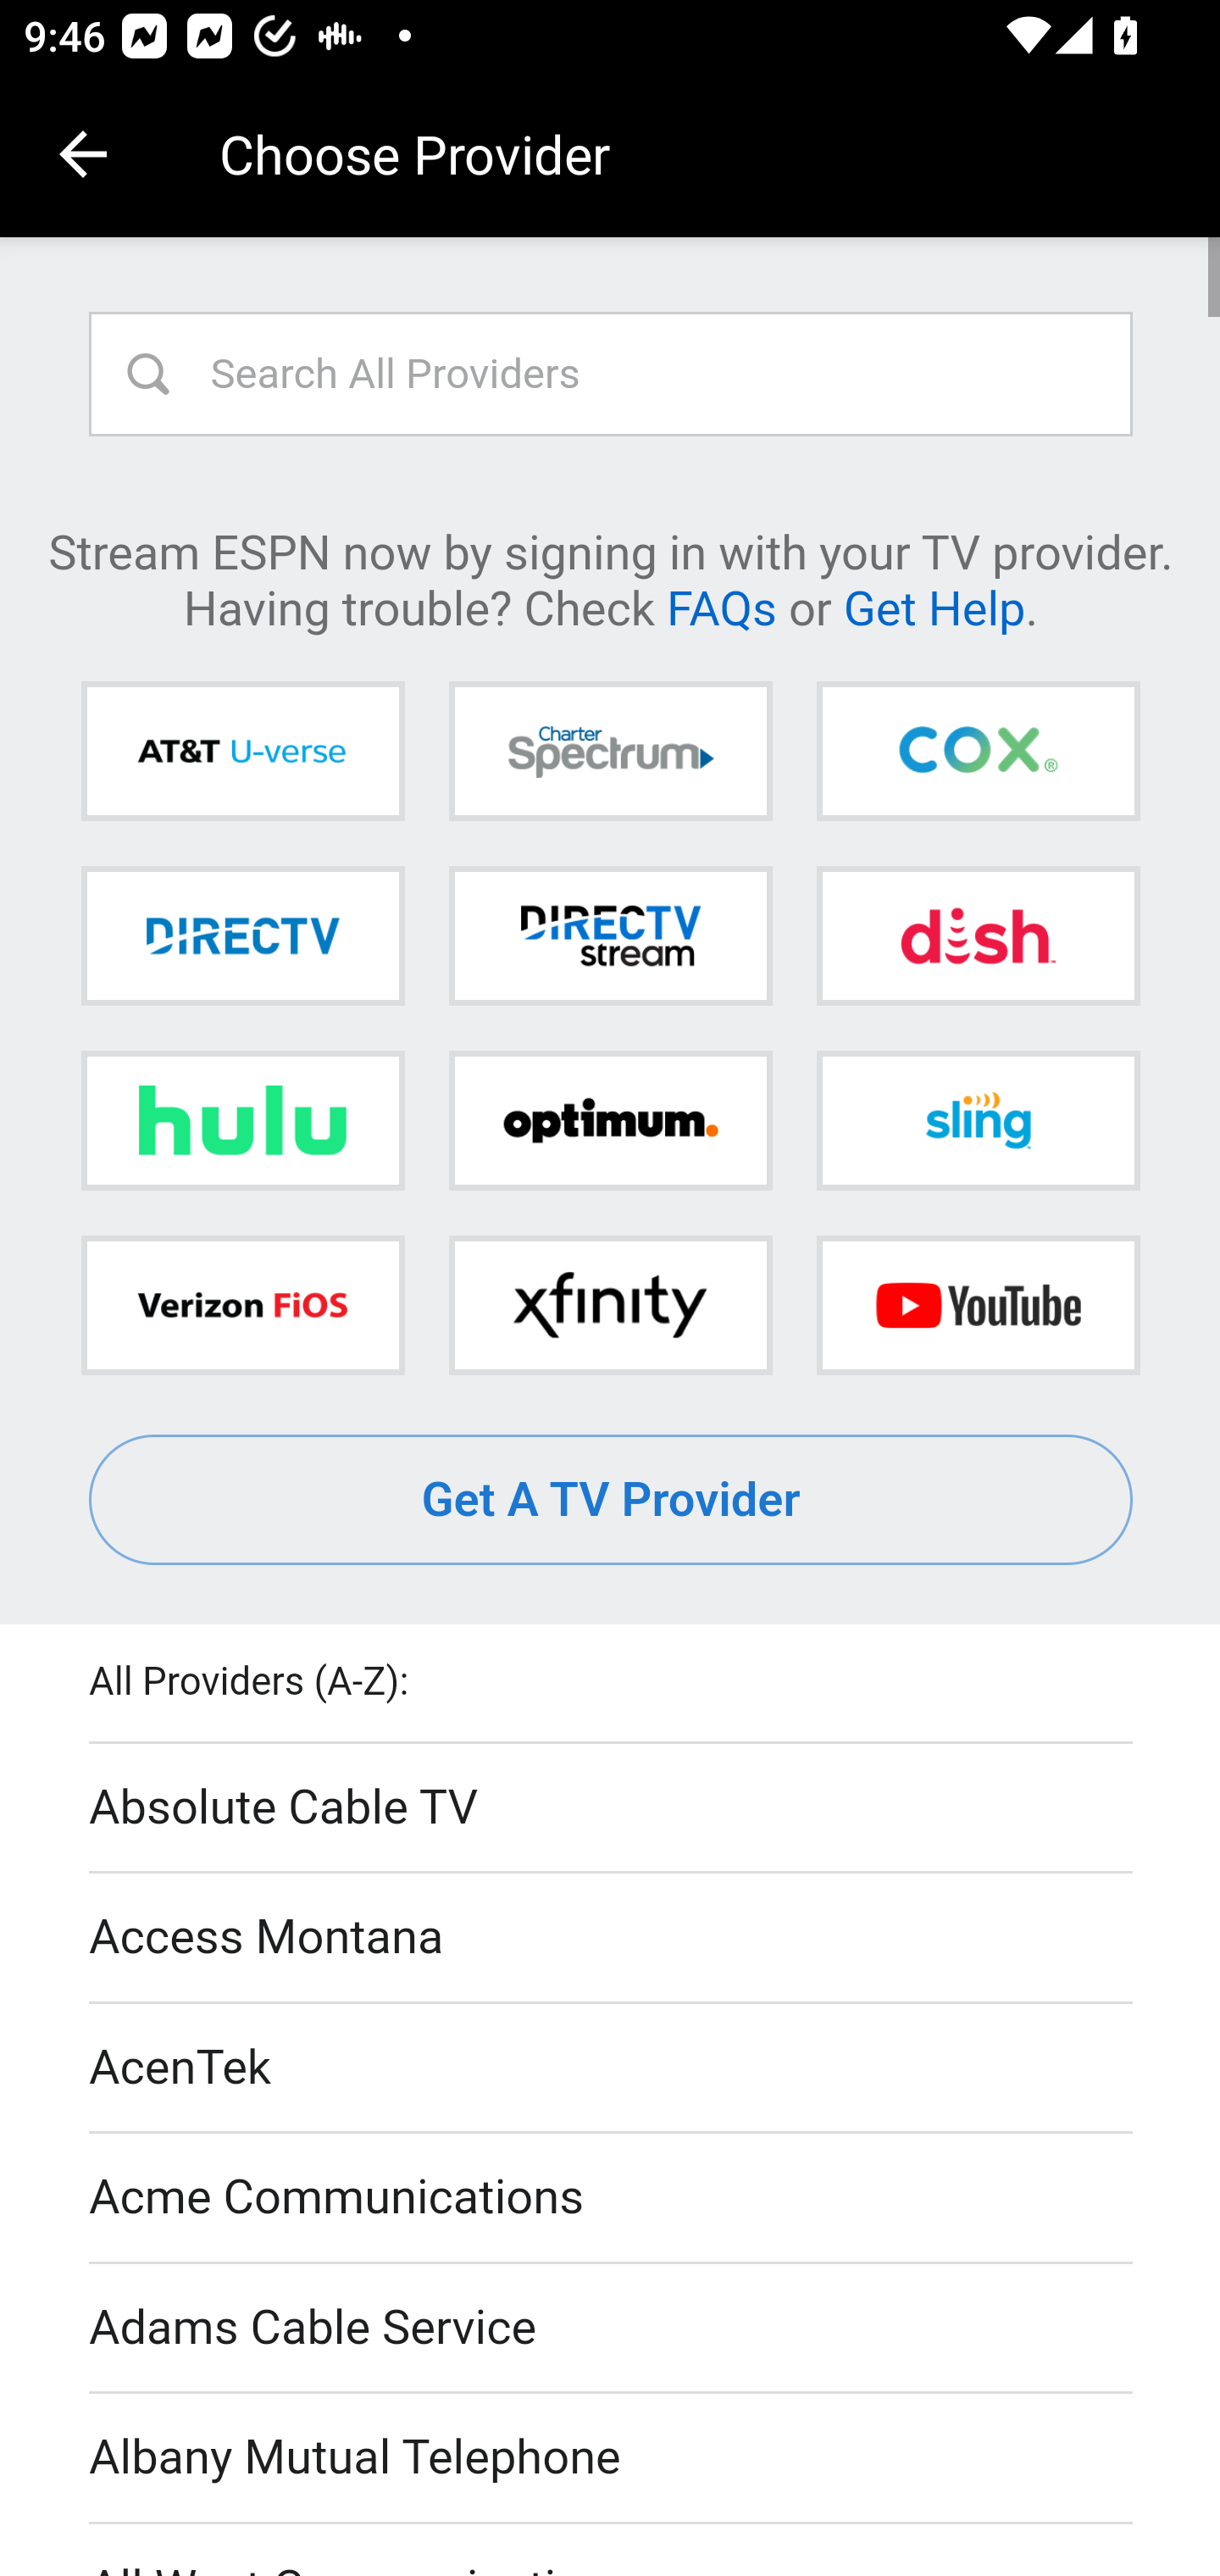  I want to click on Absolute Cable TV, so click(612, 1808).